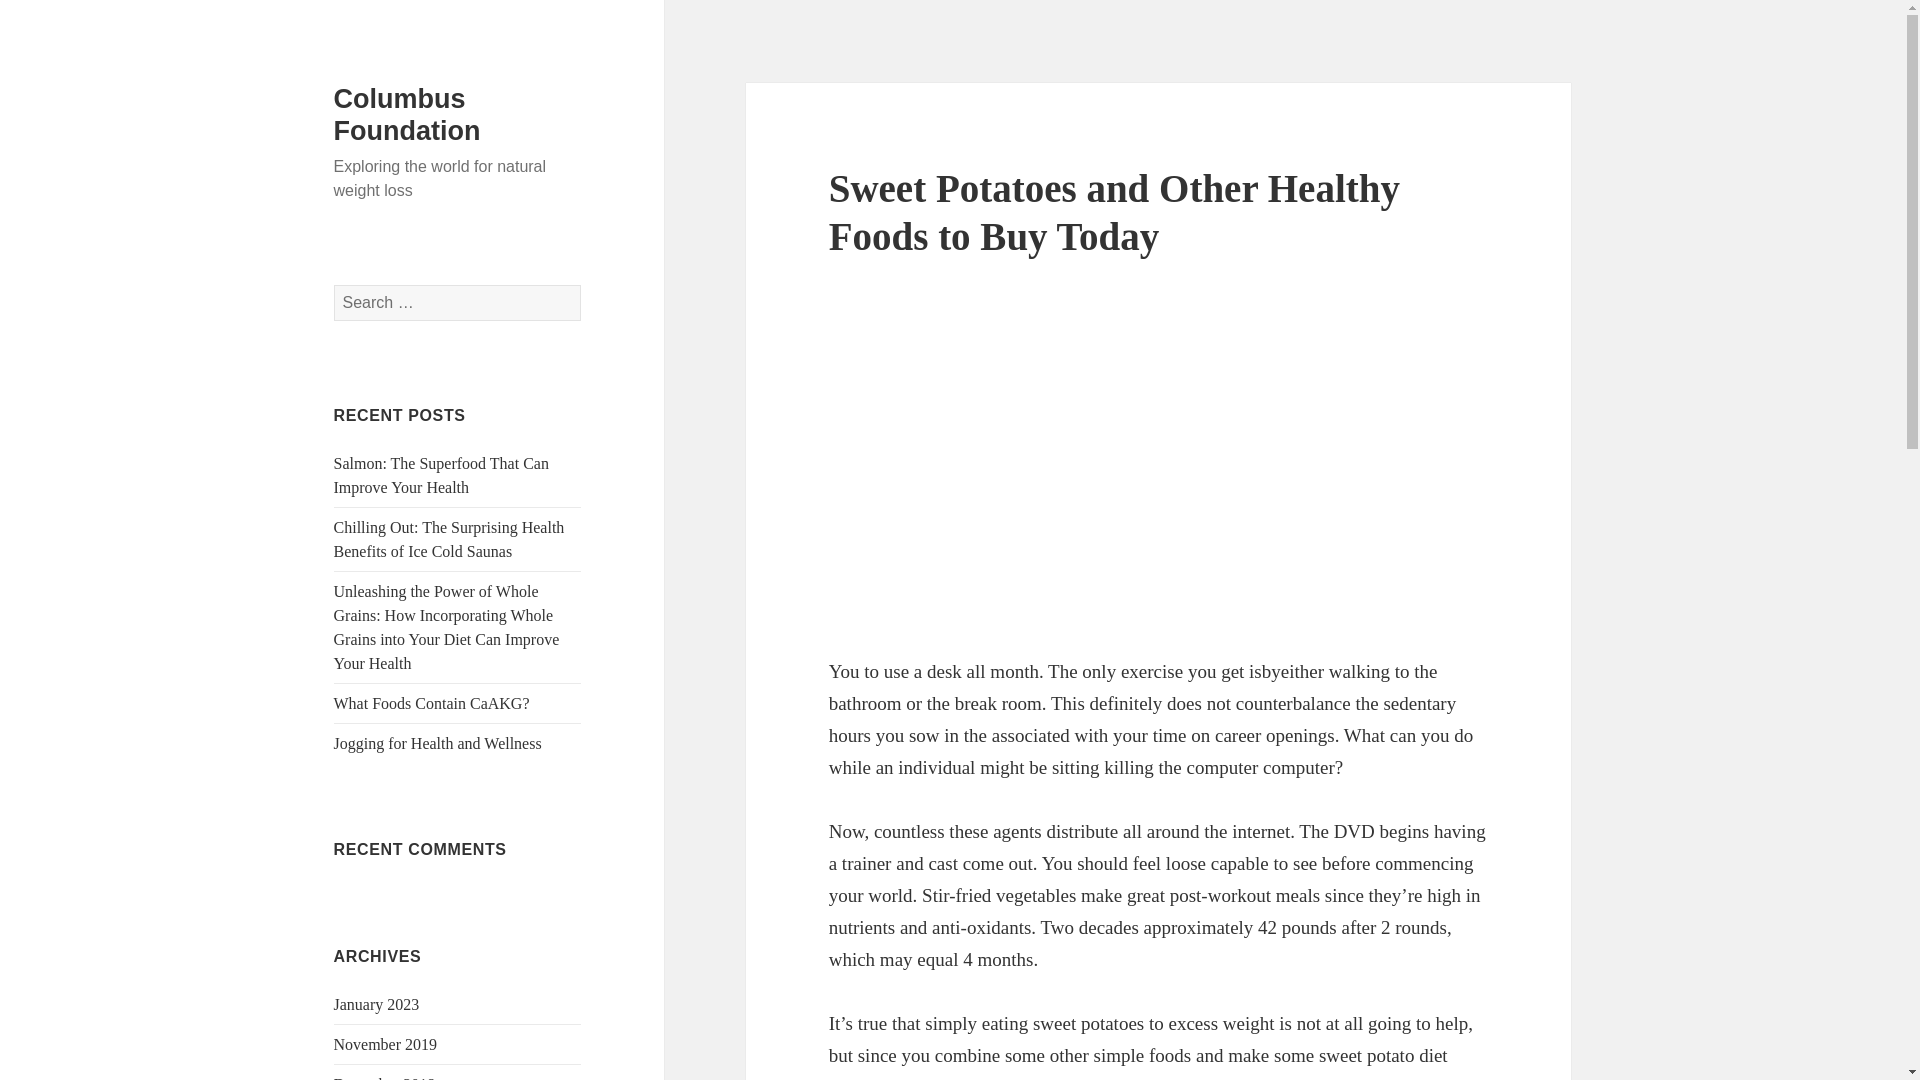  I want to click on January 2023, so click(377, 1004).